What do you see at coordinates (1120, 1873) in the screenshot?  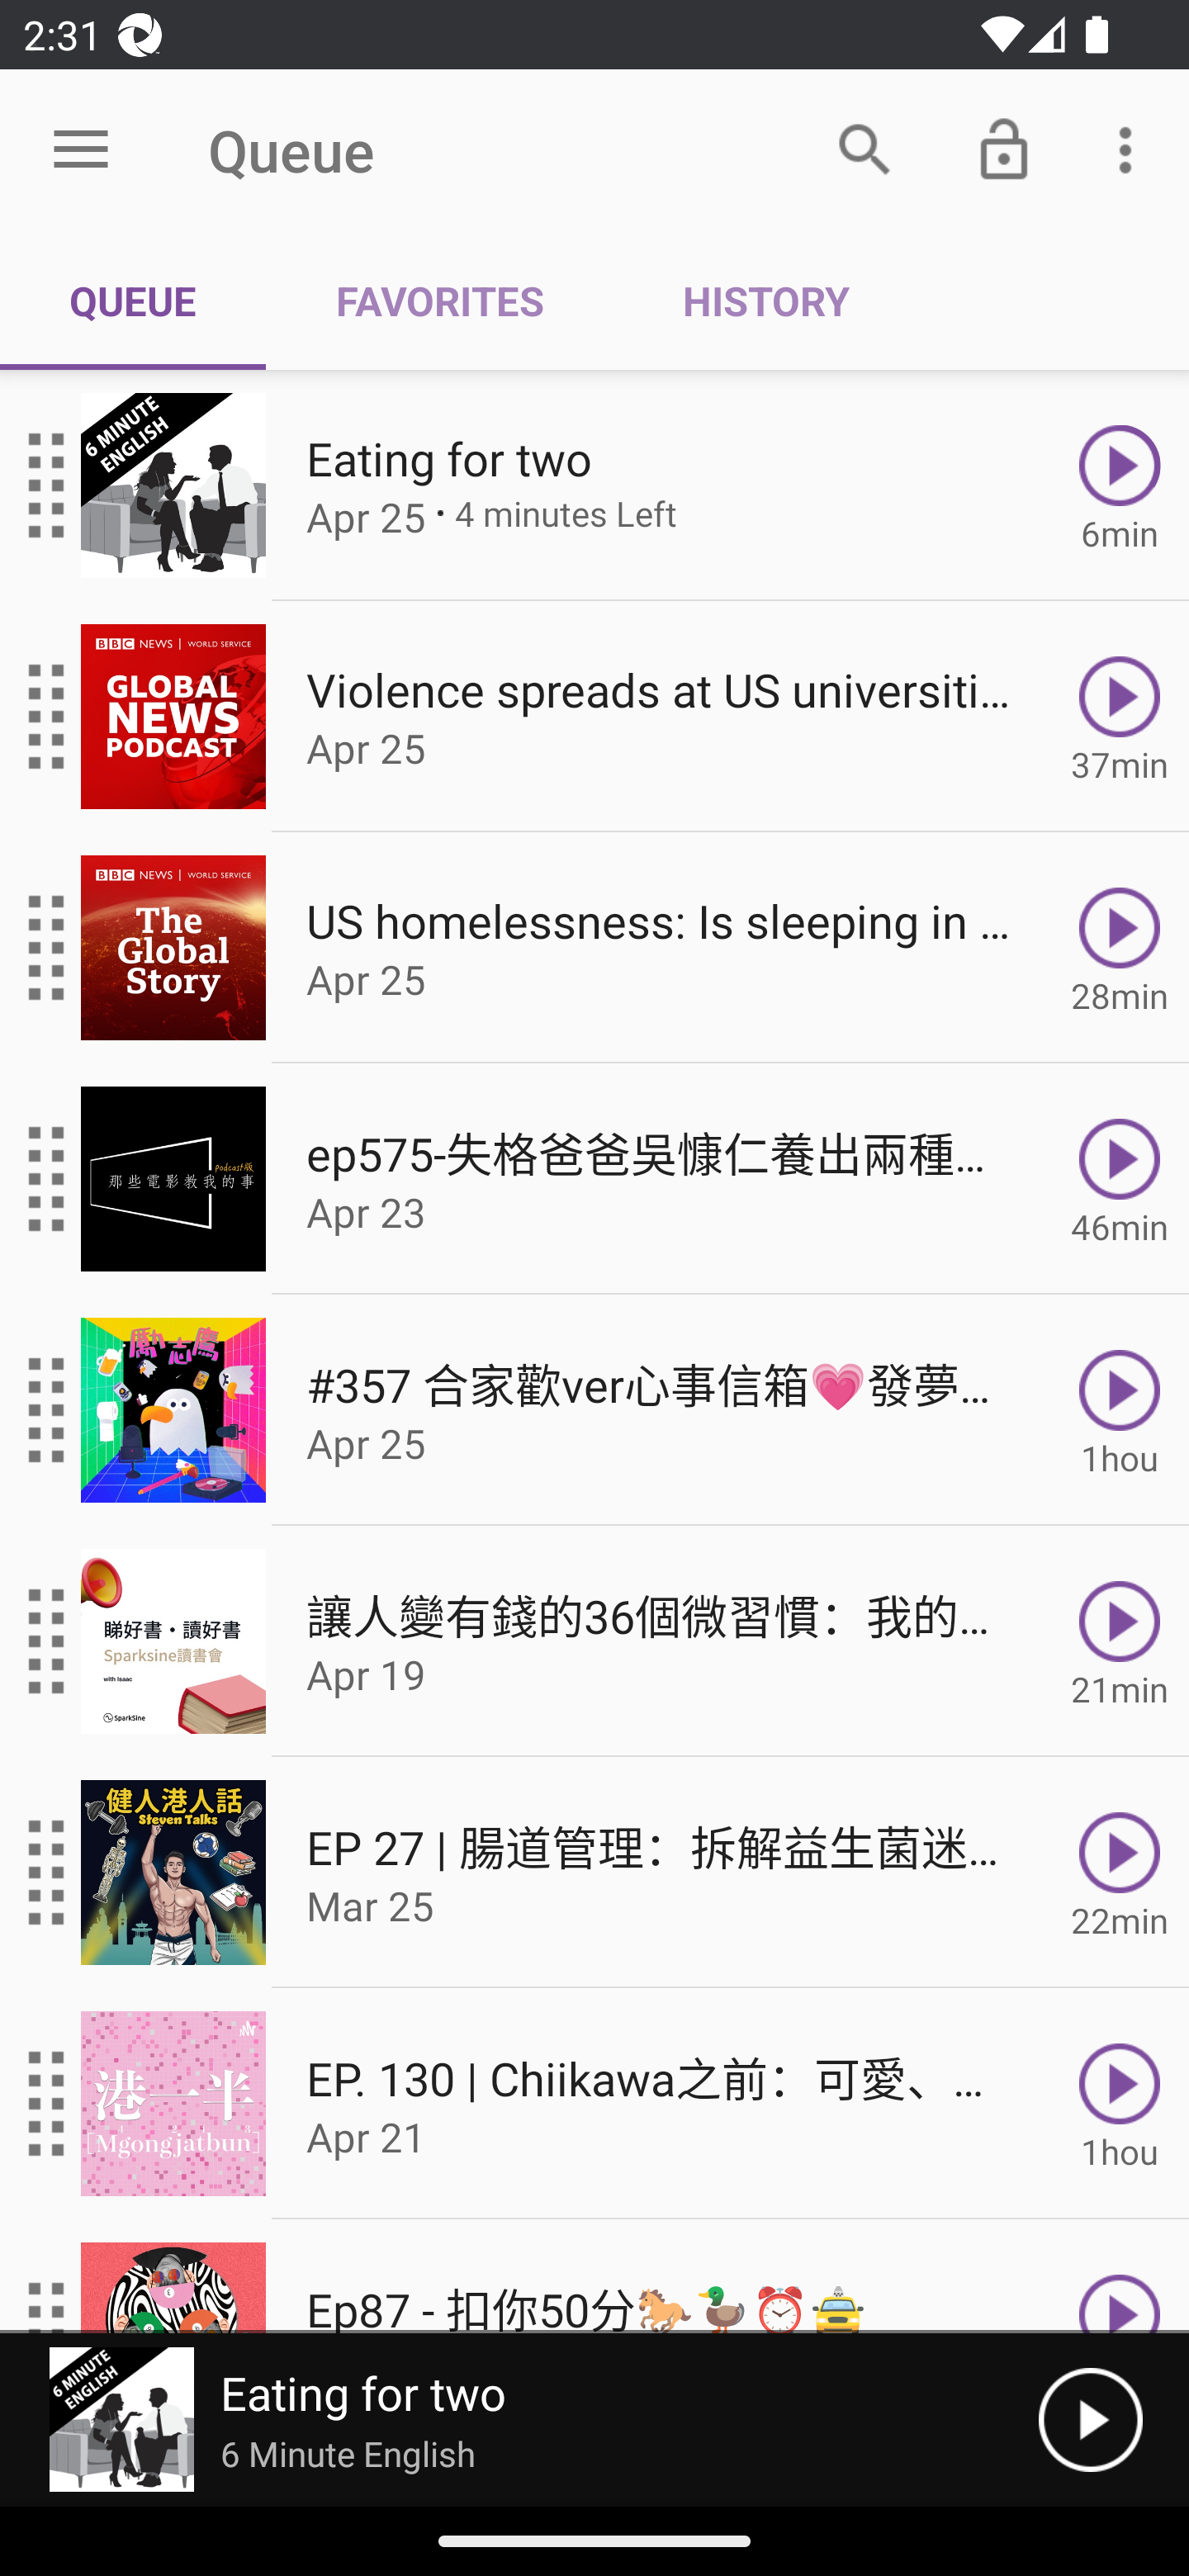 I see `Play 22min` at bounding box center [1120, 1873].